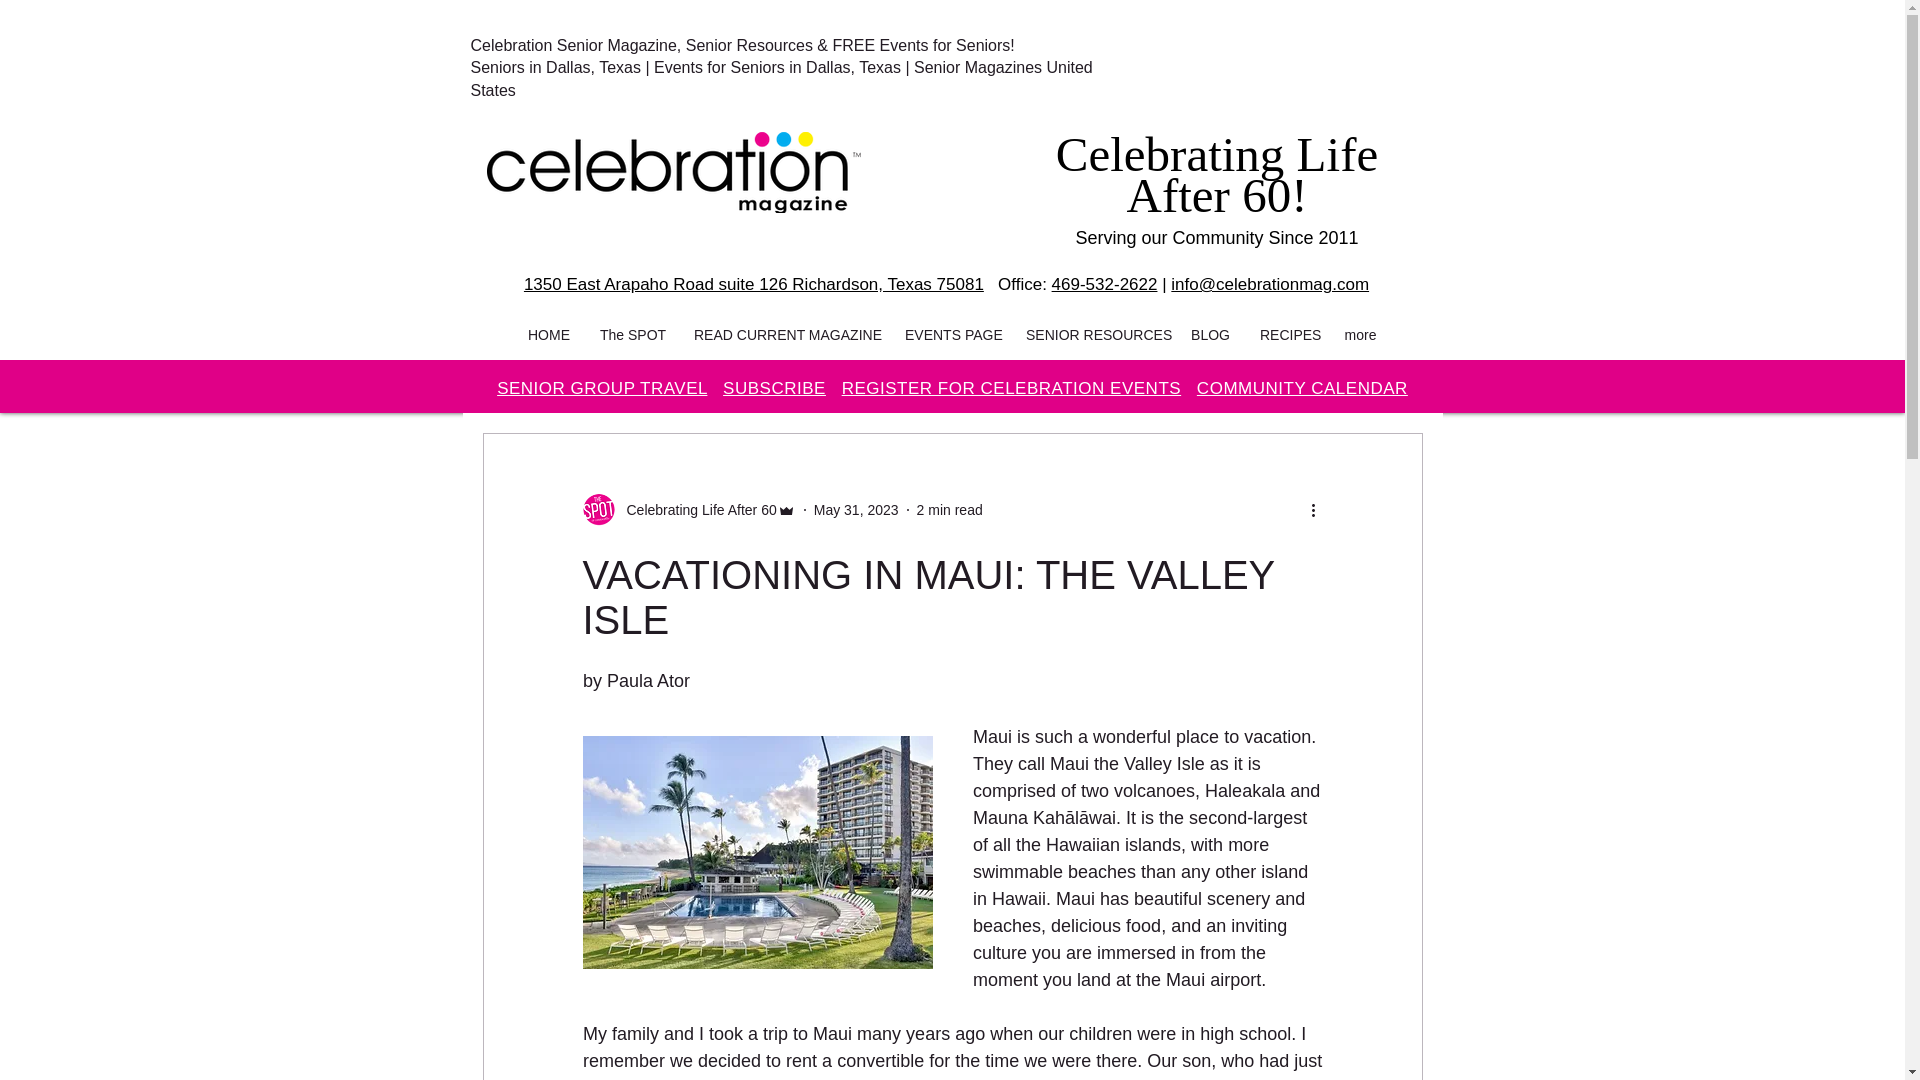  I want to click on READ CURRENT MAGAZINE, so click(784, 334).